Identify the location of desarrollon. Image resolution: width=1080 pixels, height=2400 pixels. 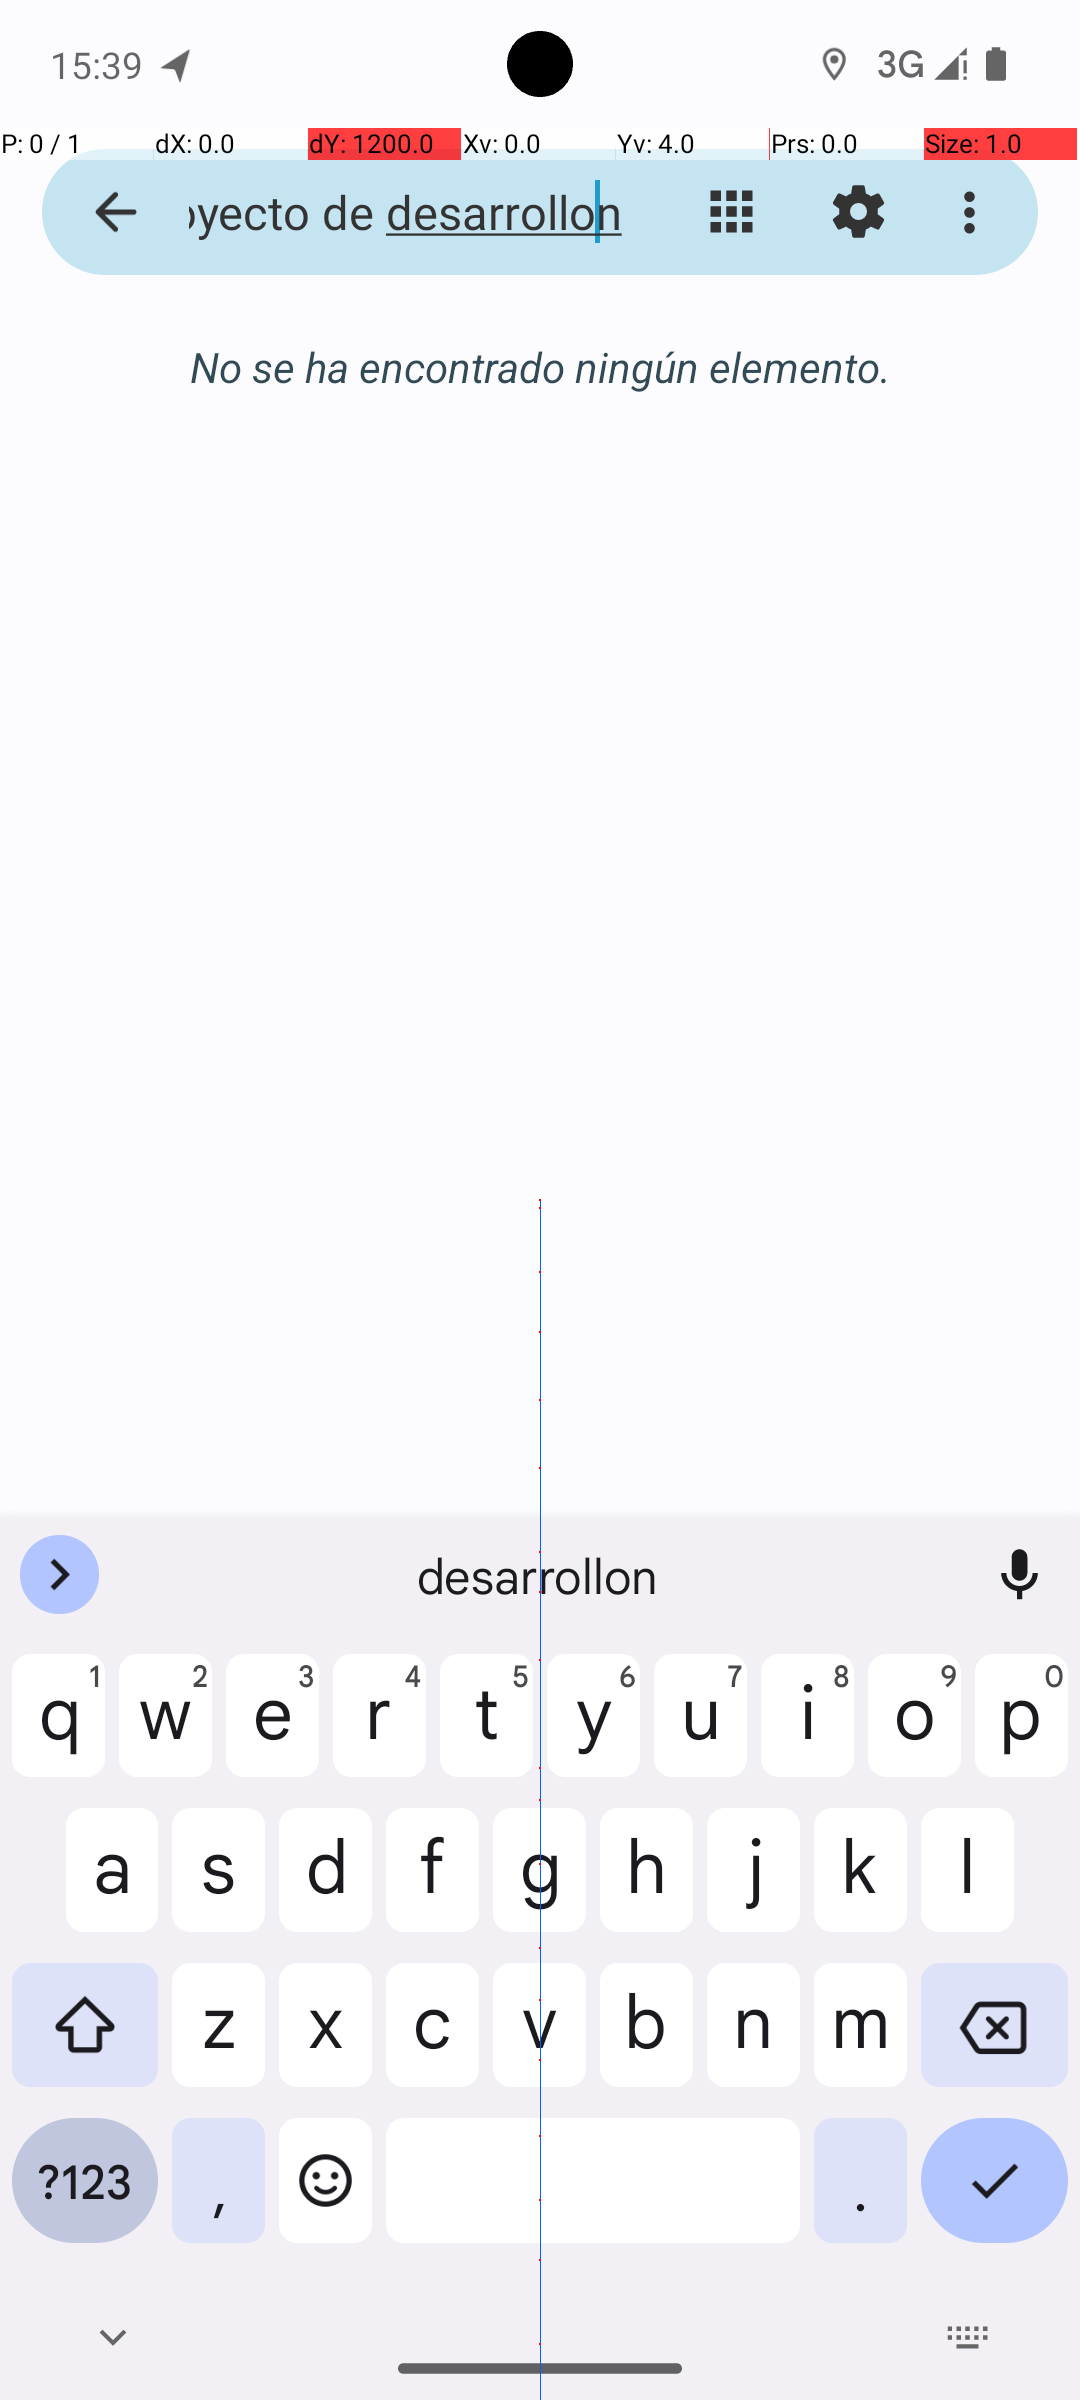
(540, 1575).